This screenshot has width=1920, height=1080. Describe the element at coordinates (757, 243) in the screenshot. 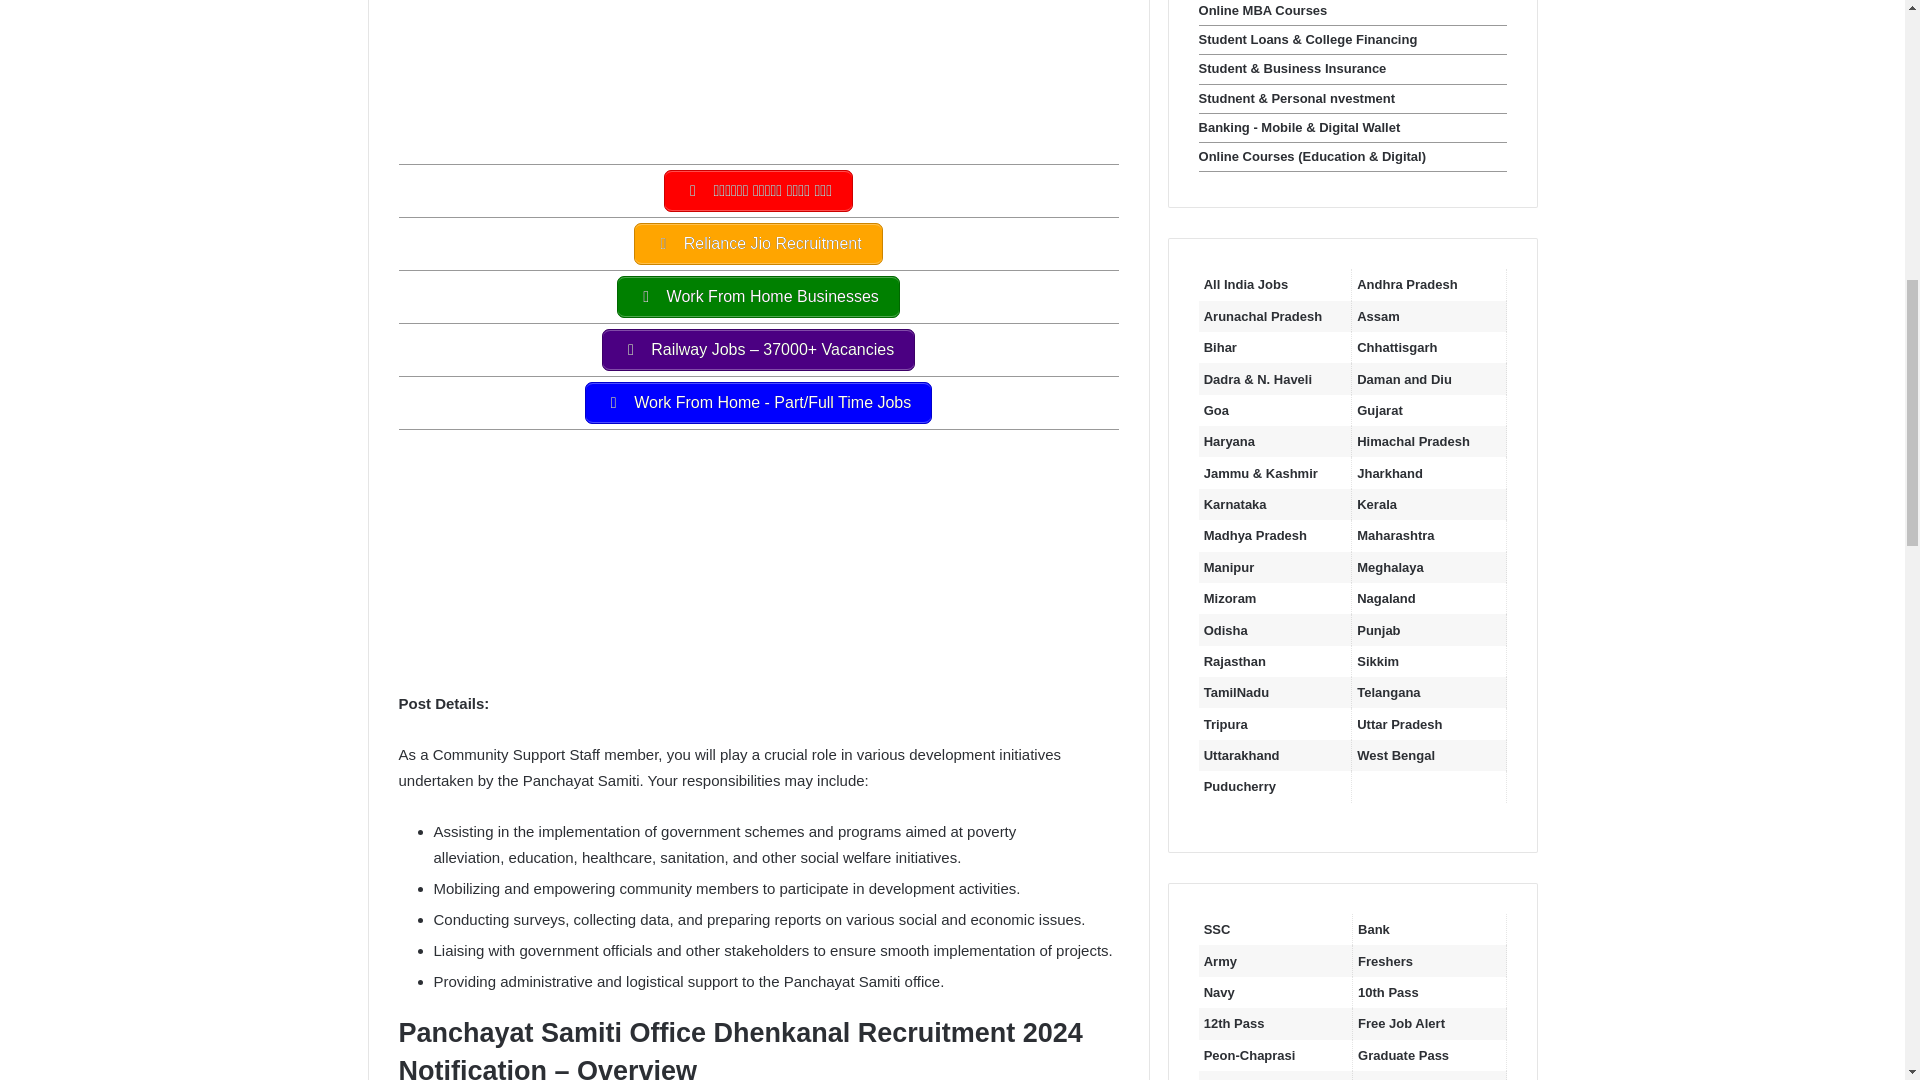

I see `Reliance Jio Recruitment` at that location.